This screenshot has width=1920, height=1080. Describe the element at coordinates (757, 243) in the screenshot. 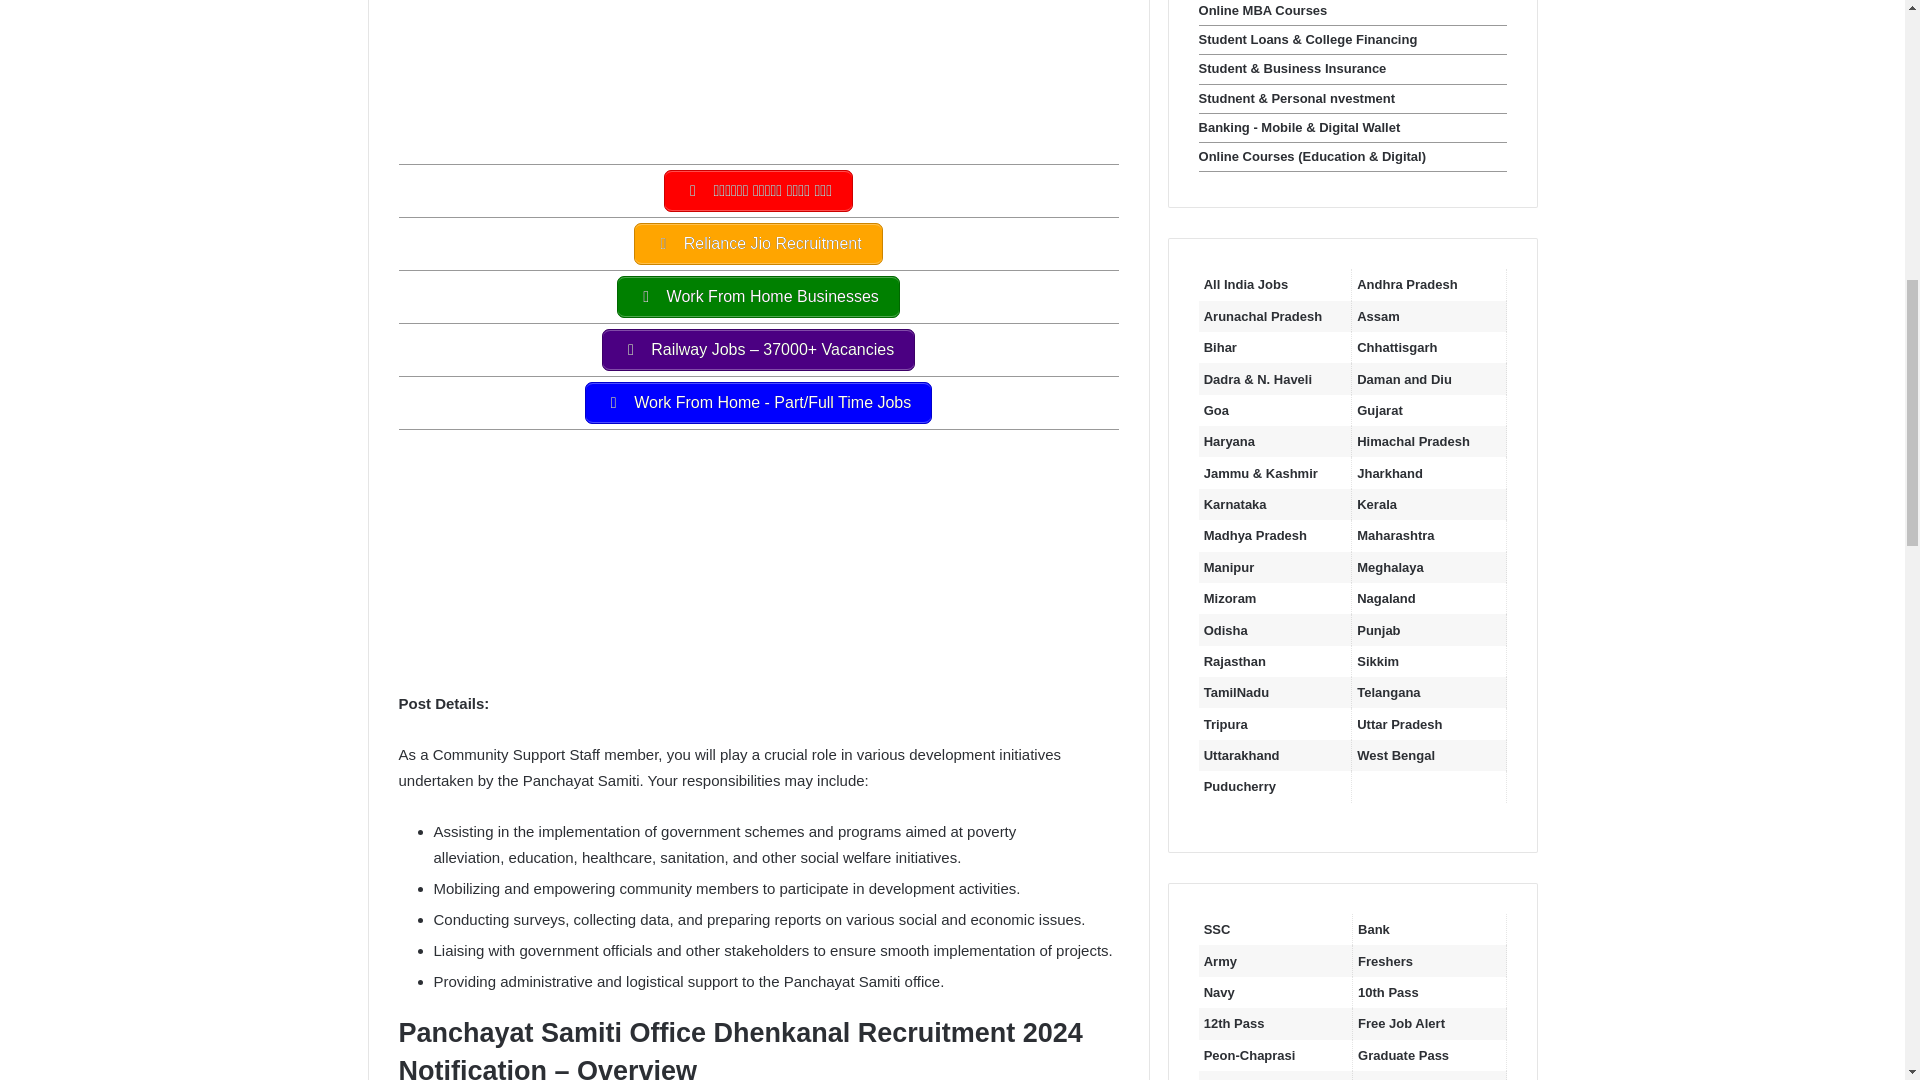

I see `Reliance Jio Recruitment` at that location.